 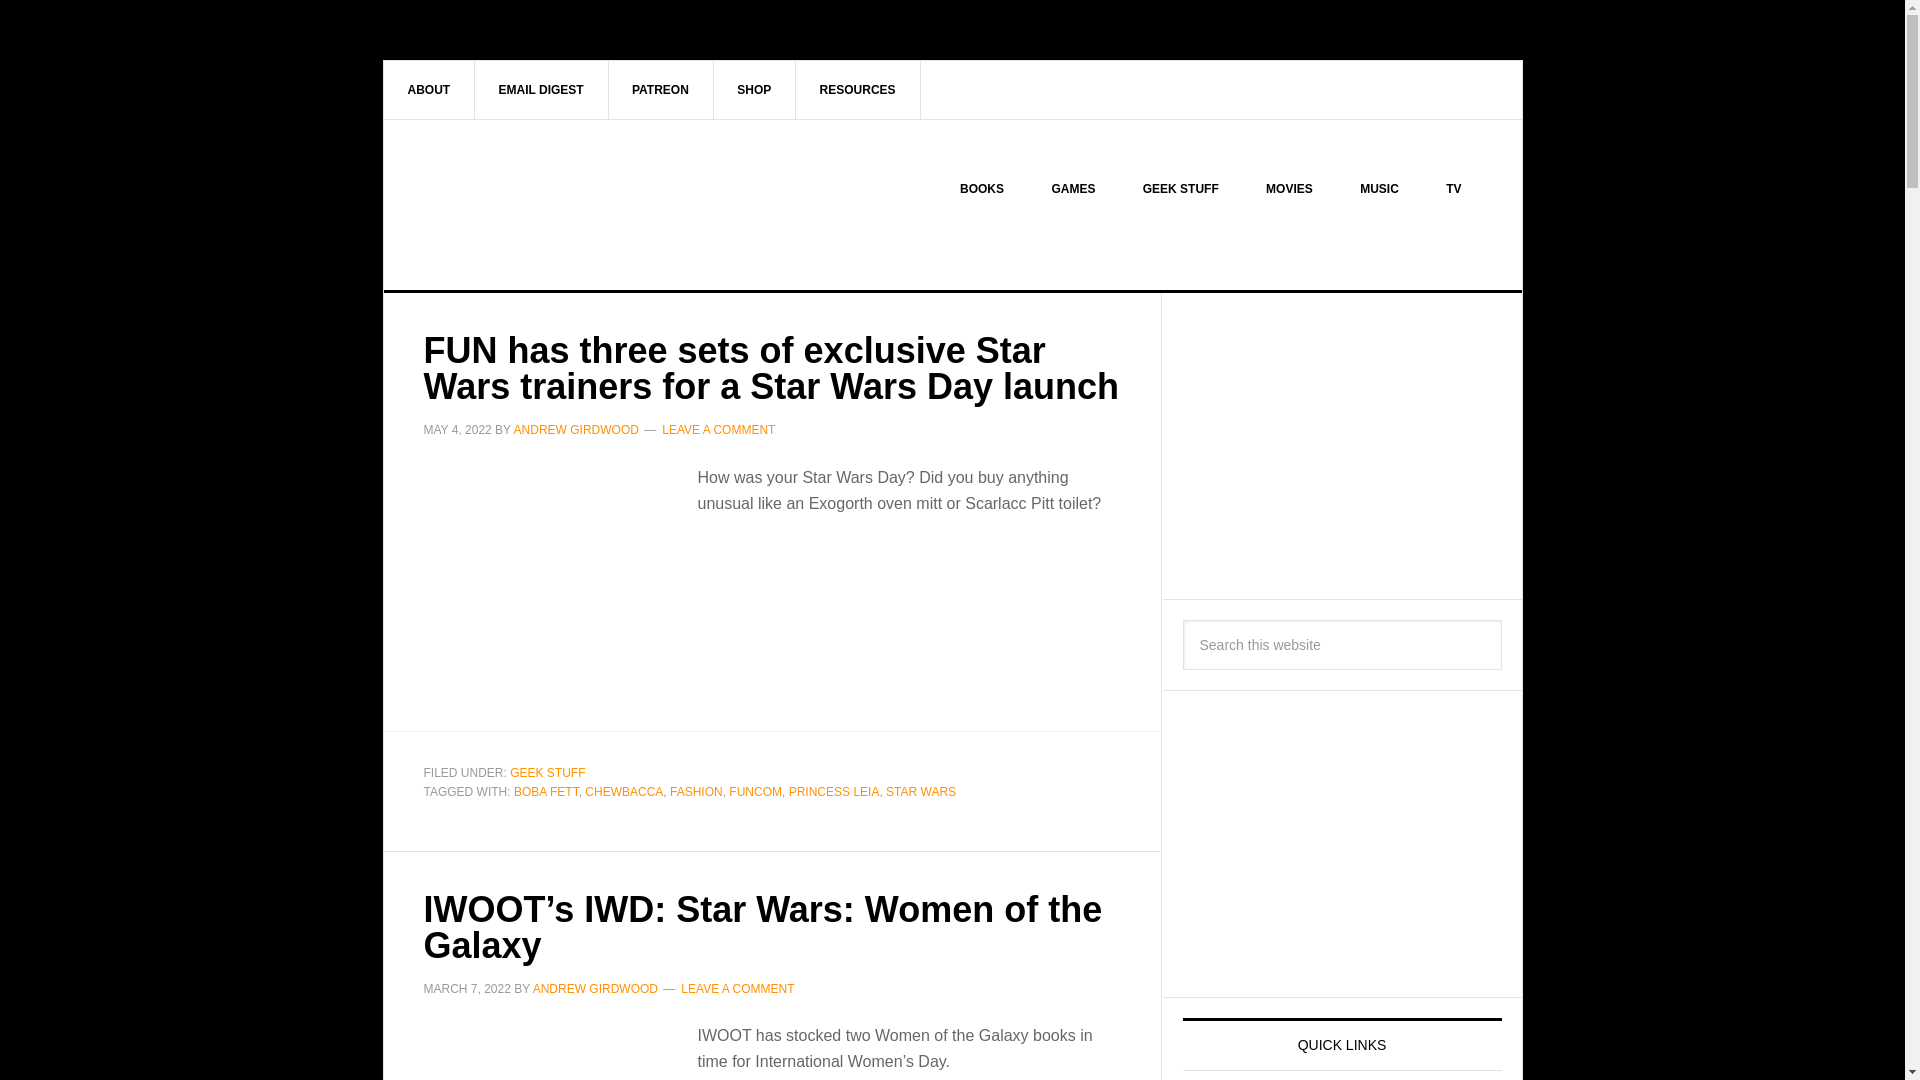 I want to click on GEEK STUFF, so click(x=1180, y=188).